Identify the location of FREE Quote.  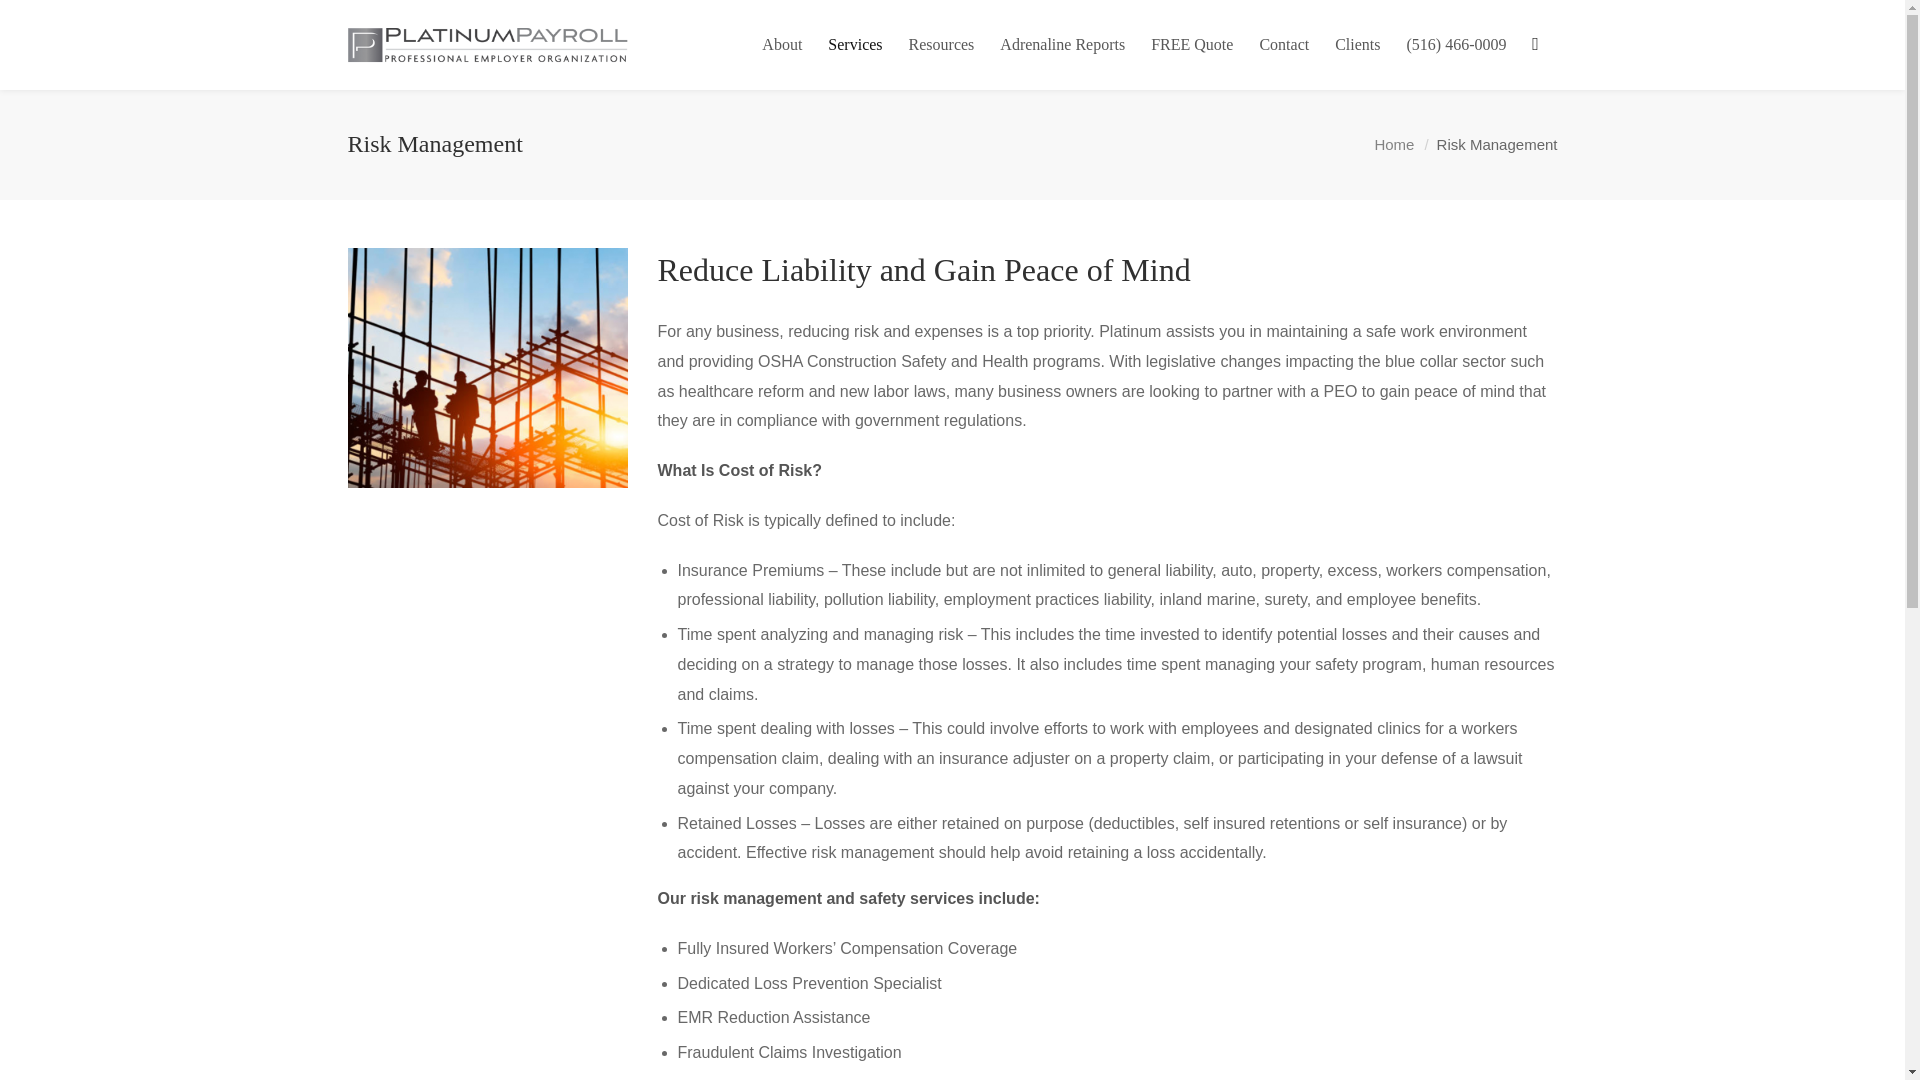
(1192, 44).